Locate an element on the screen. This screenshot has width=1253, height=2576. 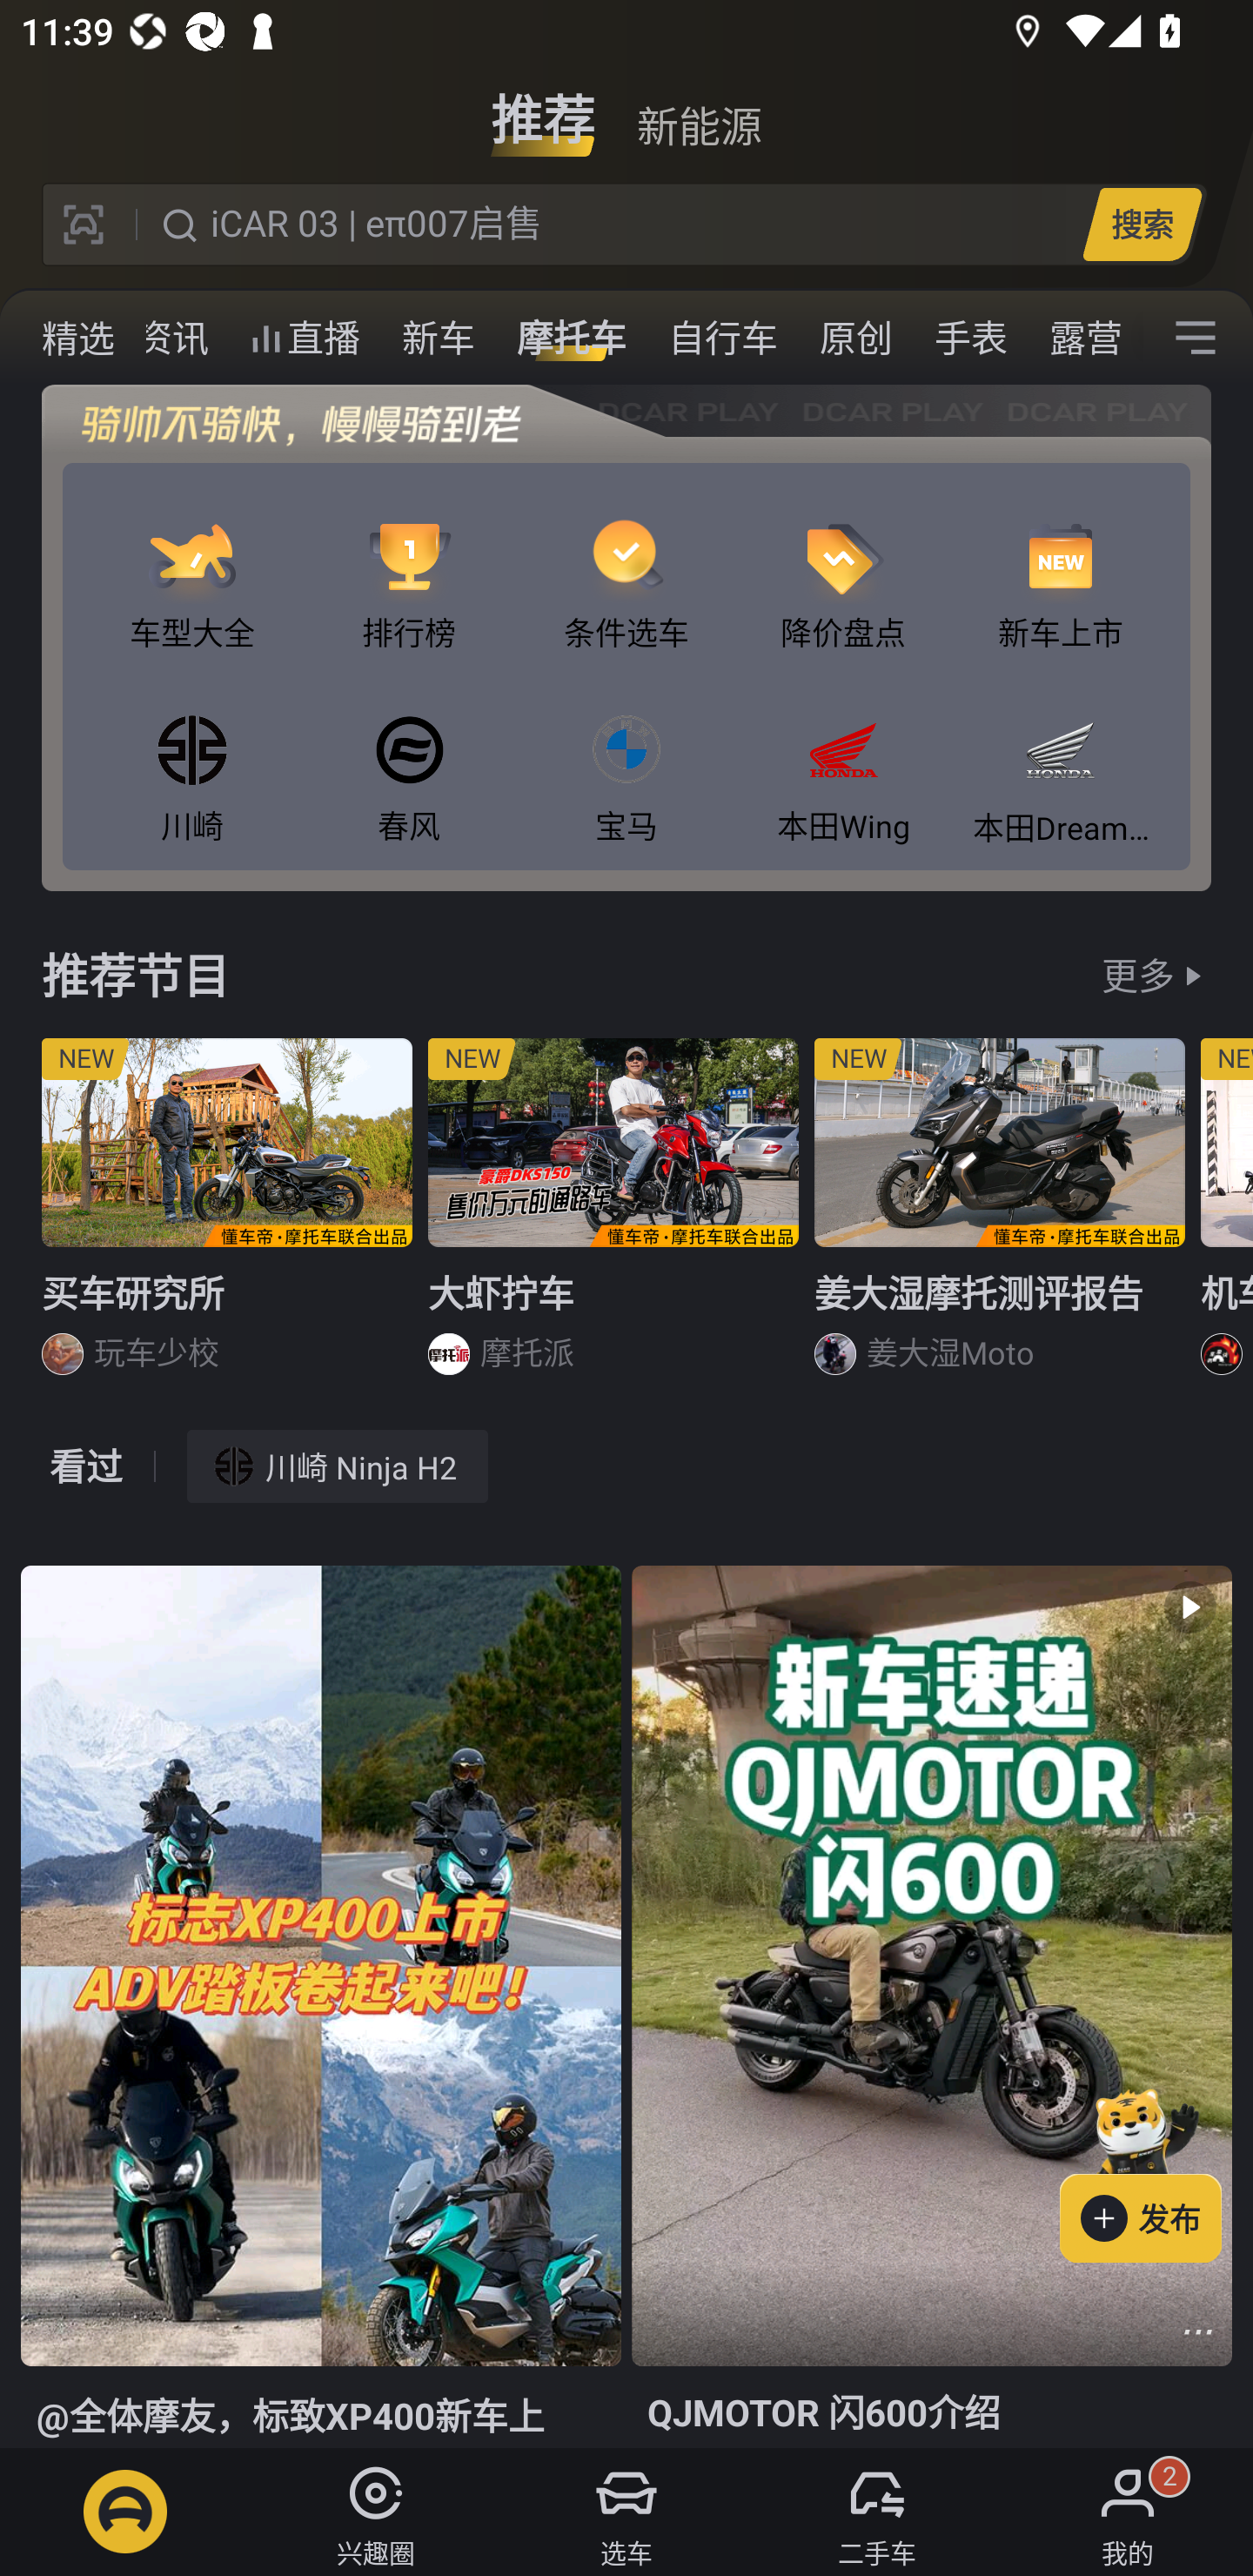
搜索 is located at coordinates (1142, 224).